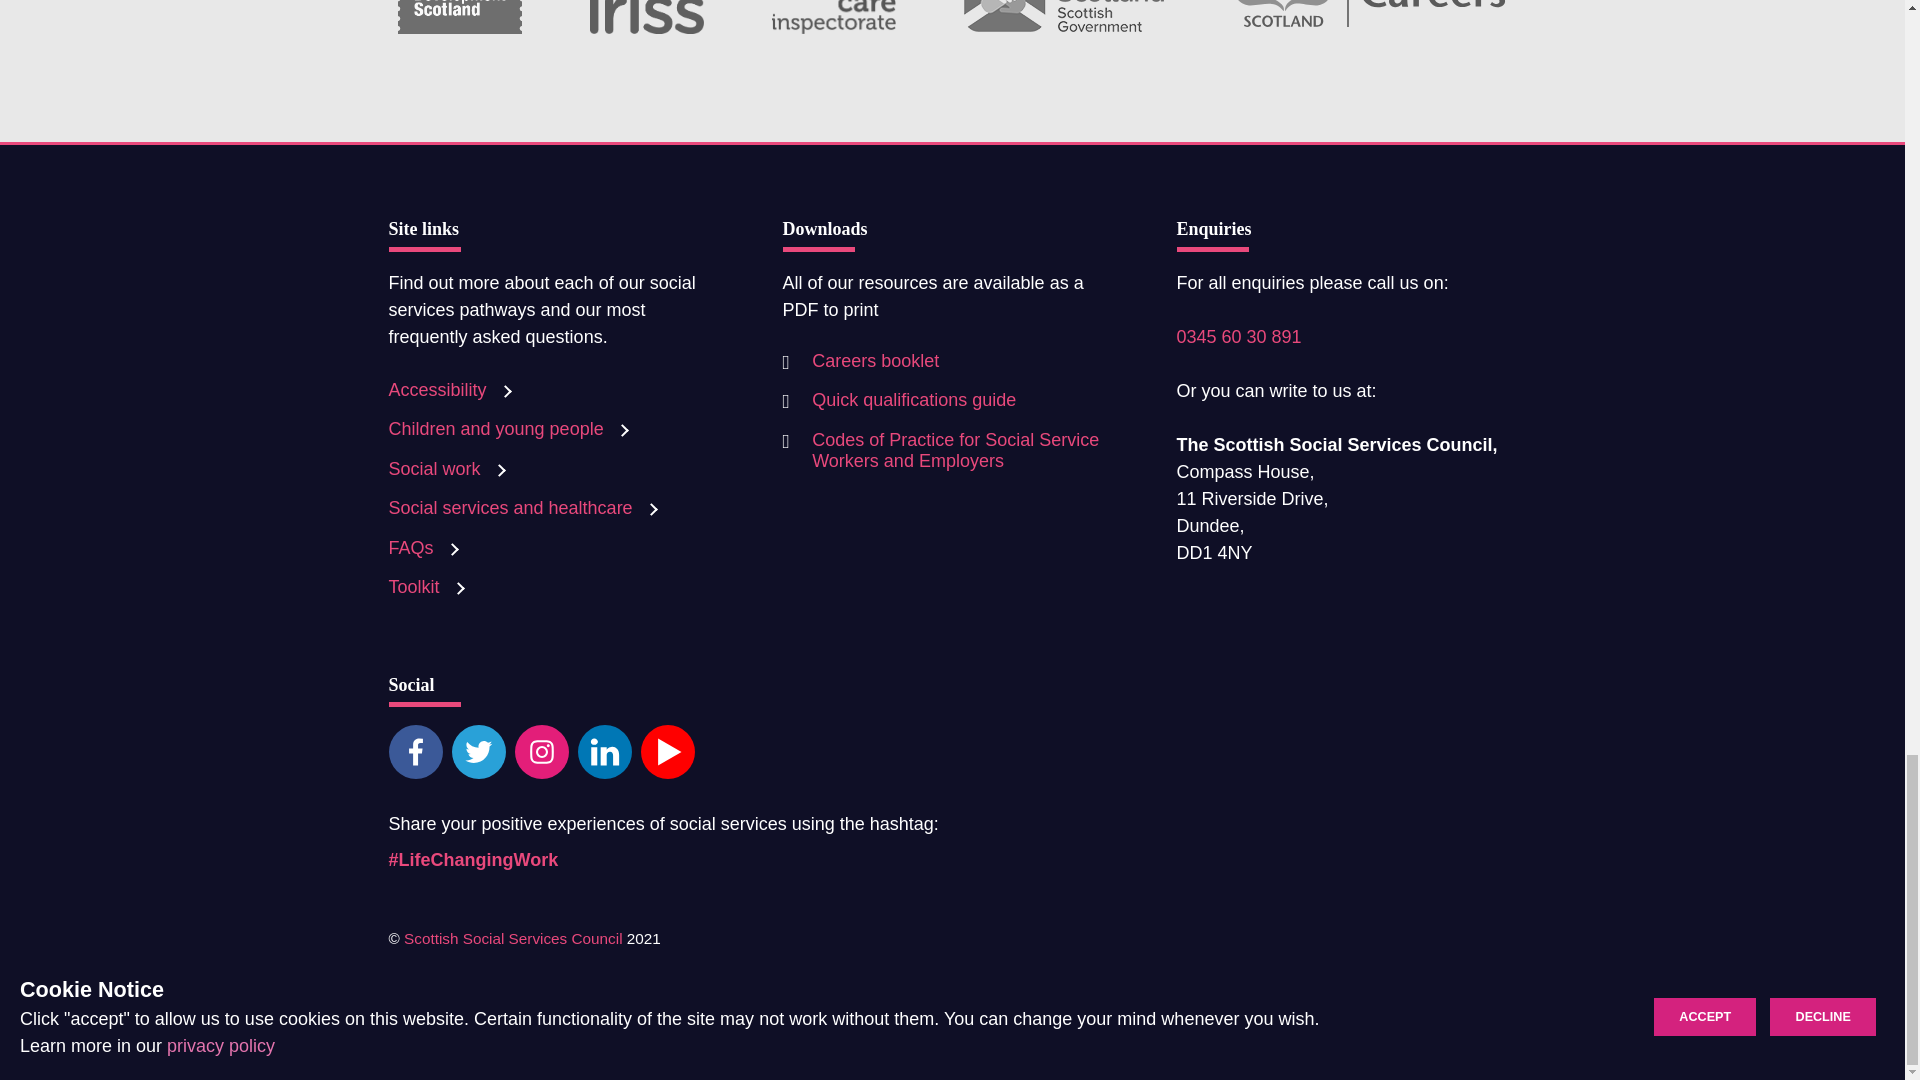 The height and width of the screenshot is (1080, 1920). What do you see at coordinates (898, 401) in the screenshot?
I see `Quick qualifications guide` at bounding box center [898, 401].